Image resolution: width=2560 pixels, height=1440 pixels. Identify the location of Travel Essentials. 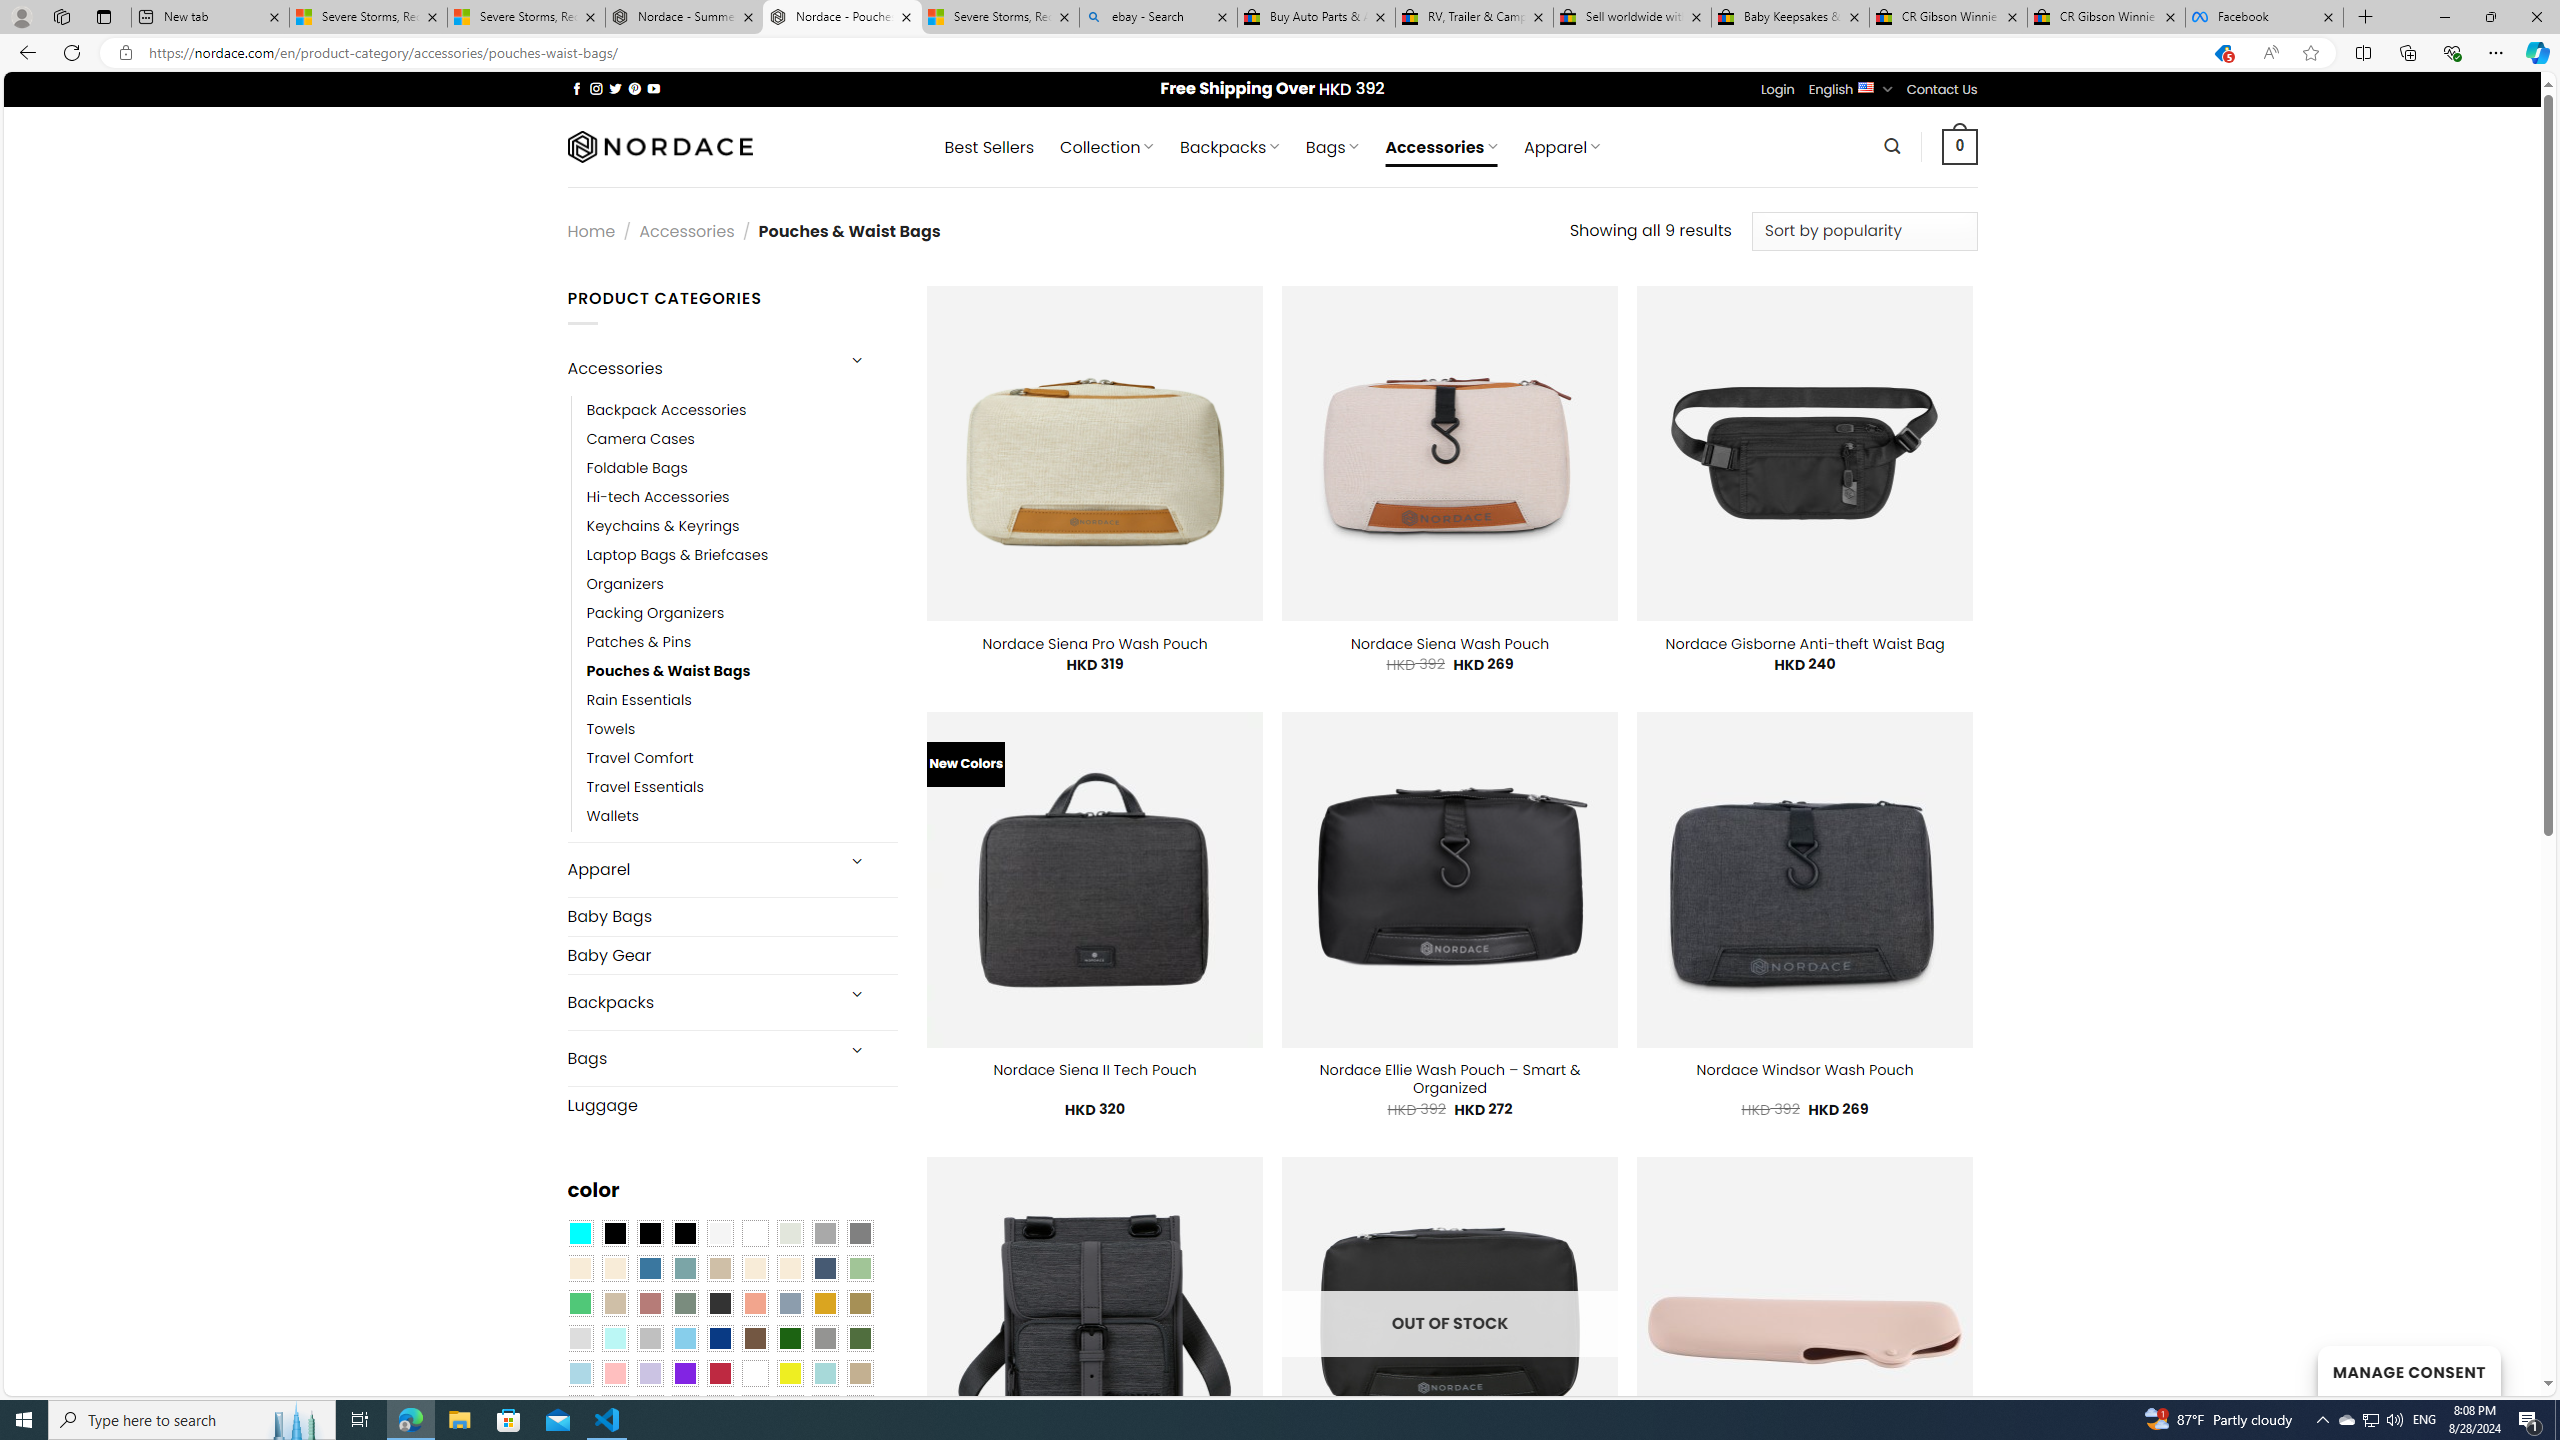
(645, 788).